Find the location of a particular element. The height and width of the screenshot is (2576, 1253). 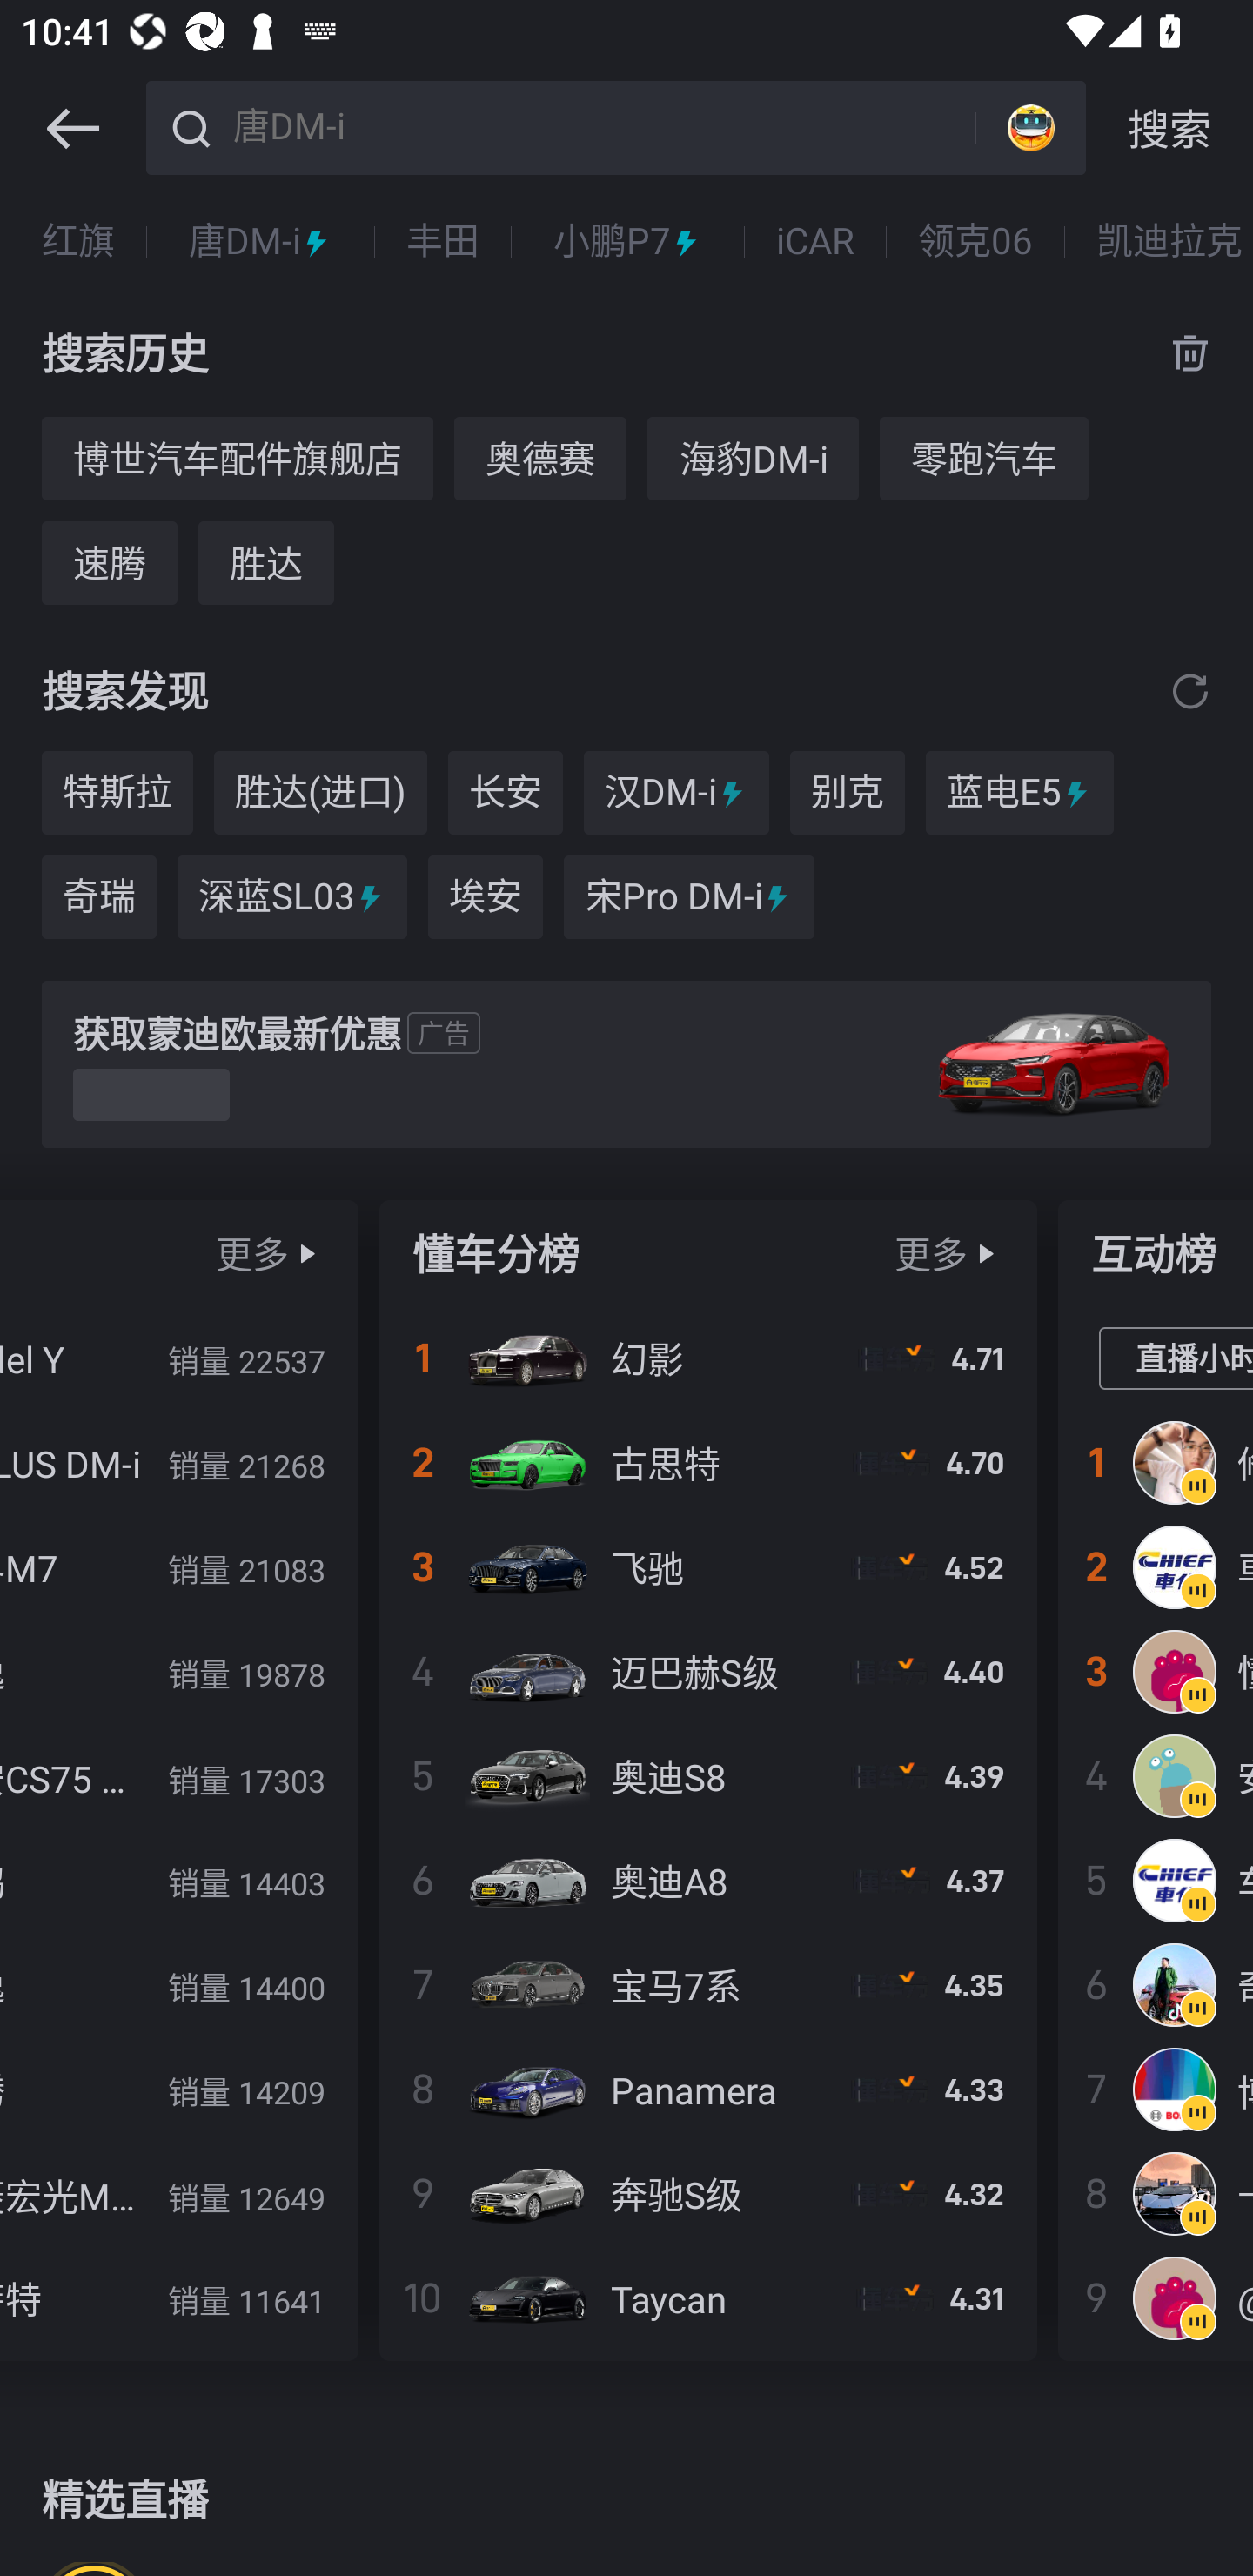

懂车帝在线选车 is located at coordinates (1156, 1671).